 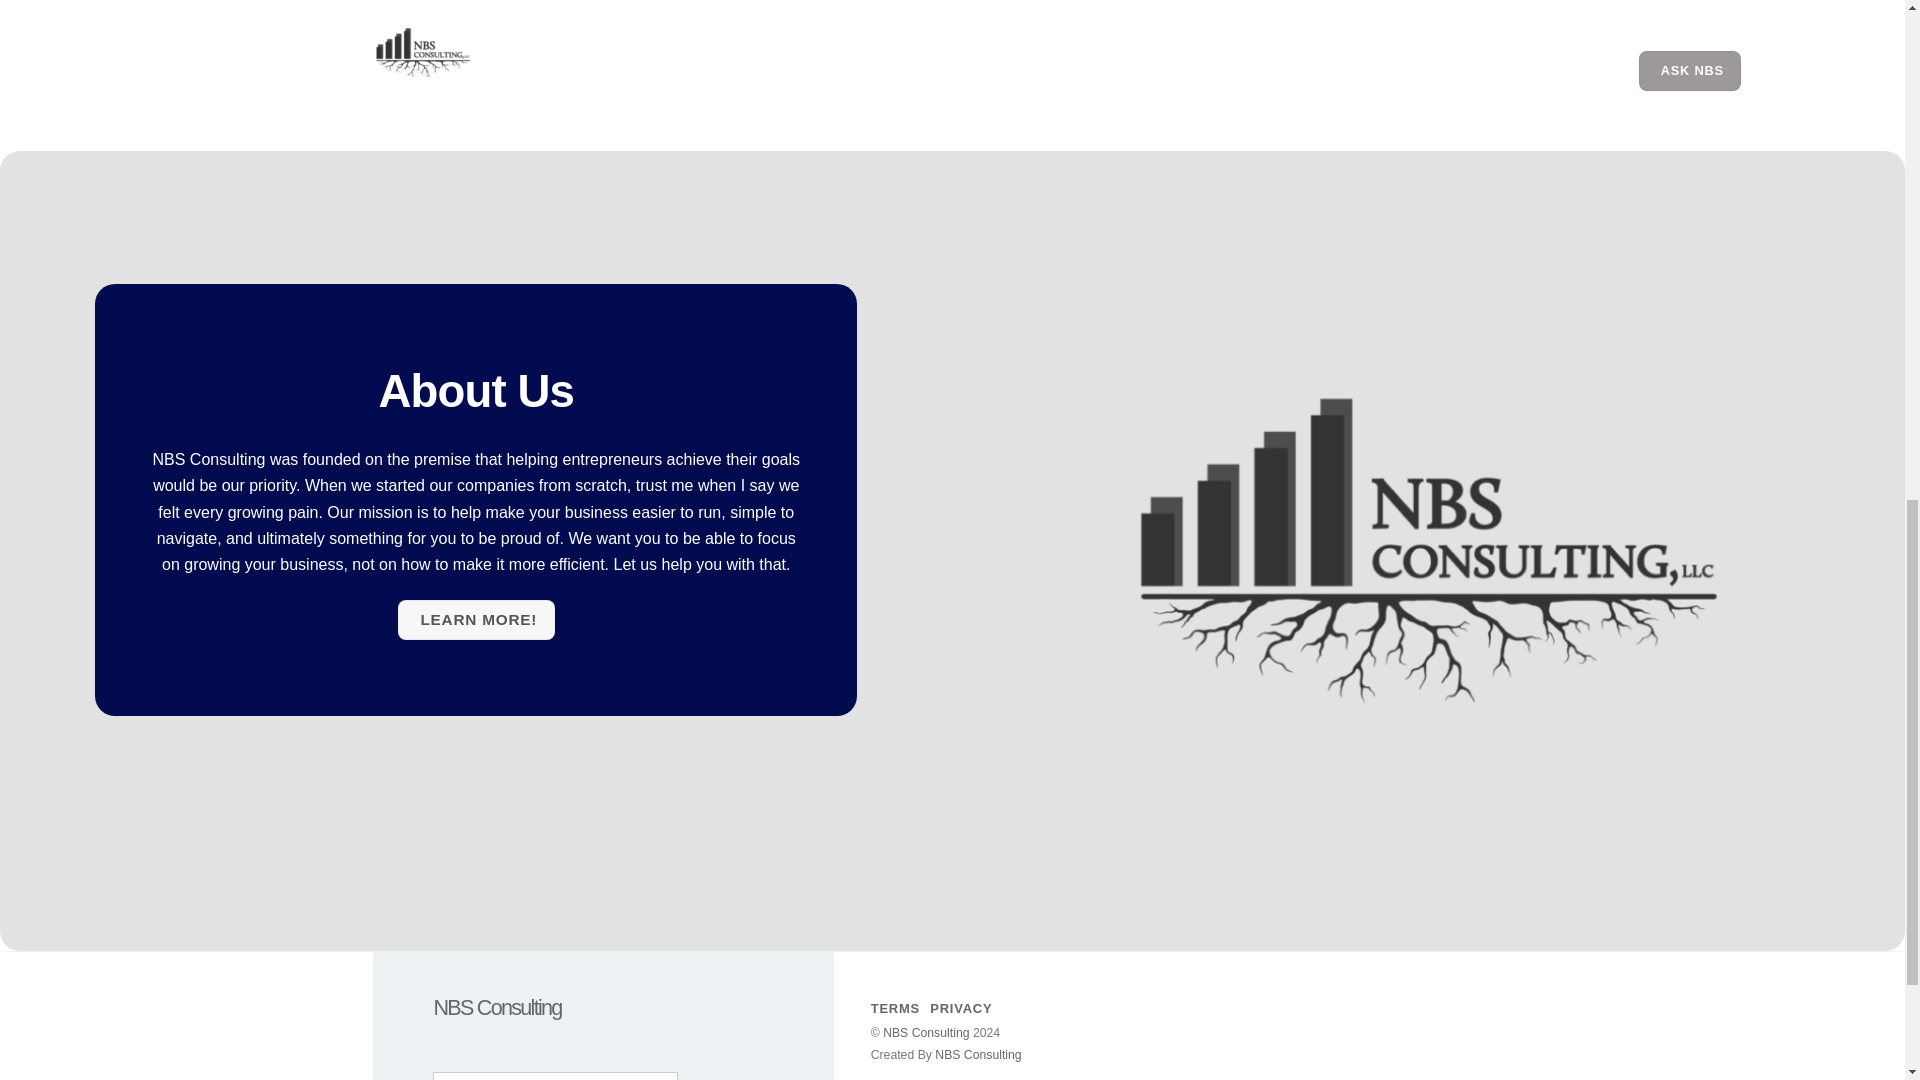 What do you see at coordinates (978, 1054) in the screenshot?
I see `NBS Consulting` at bounding box center [978, 1054].